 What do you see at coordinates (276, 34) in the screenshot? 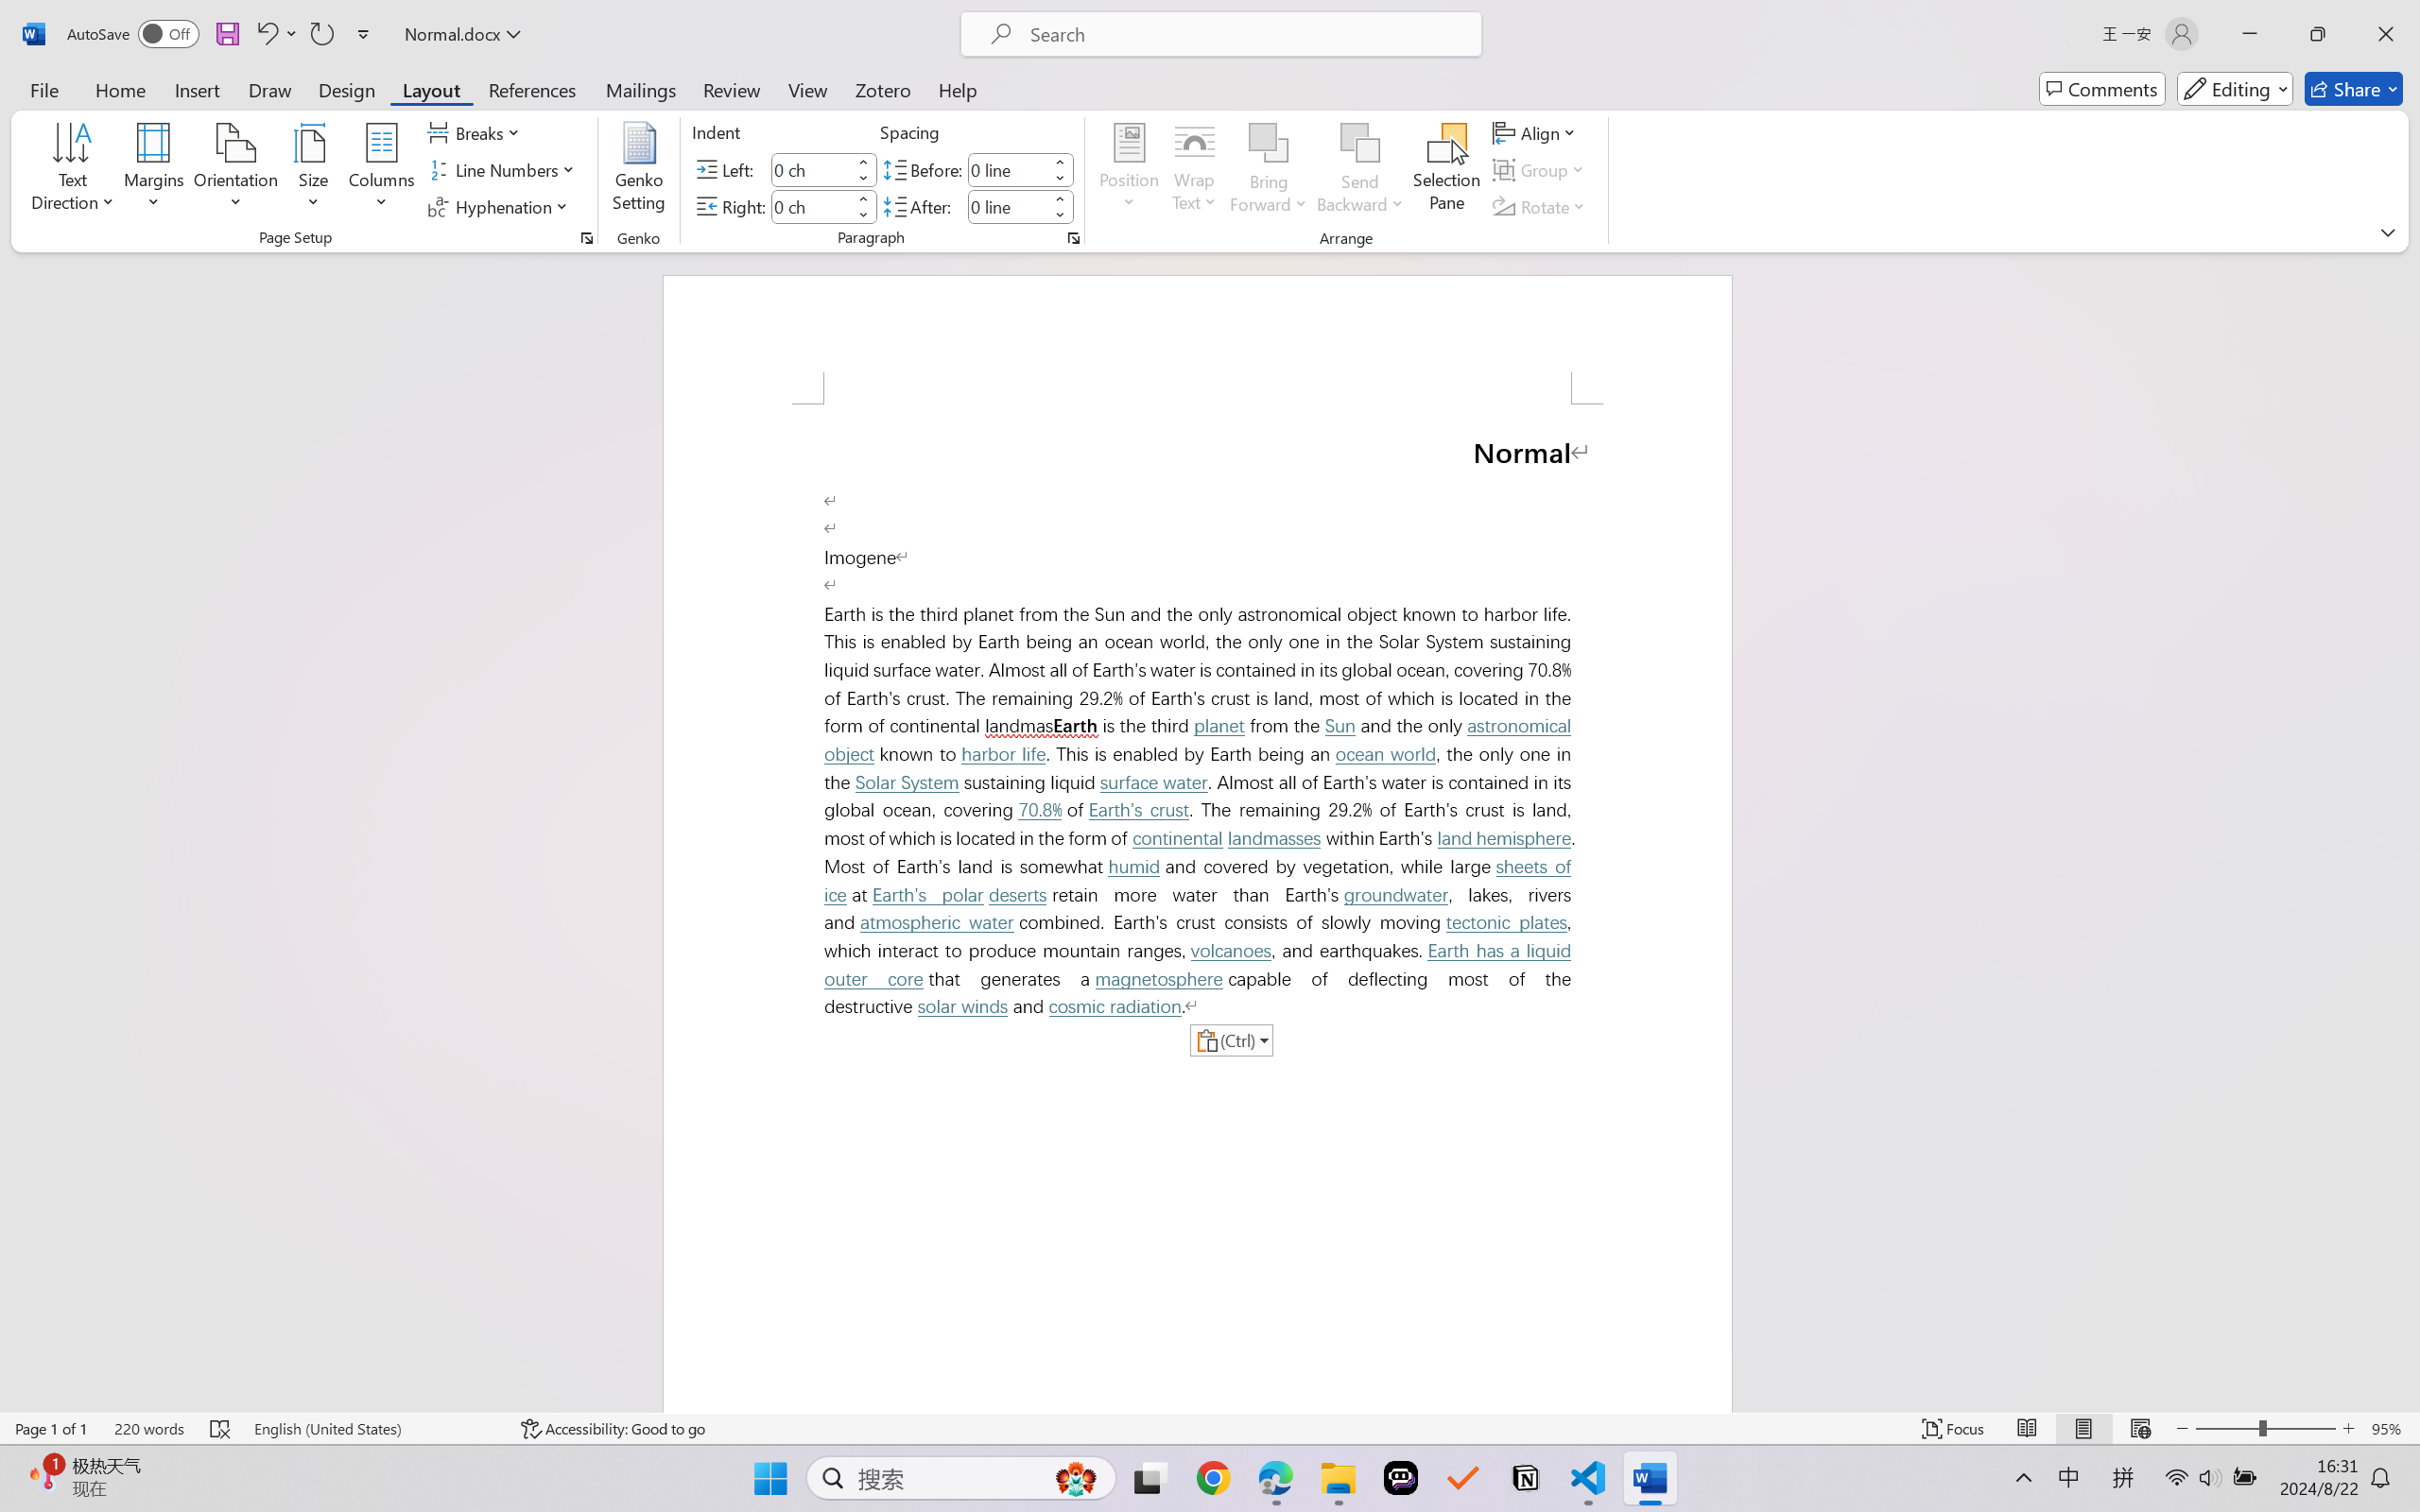
I see `Undo Paste Destination Formatting` at bounding box center [276, 34].